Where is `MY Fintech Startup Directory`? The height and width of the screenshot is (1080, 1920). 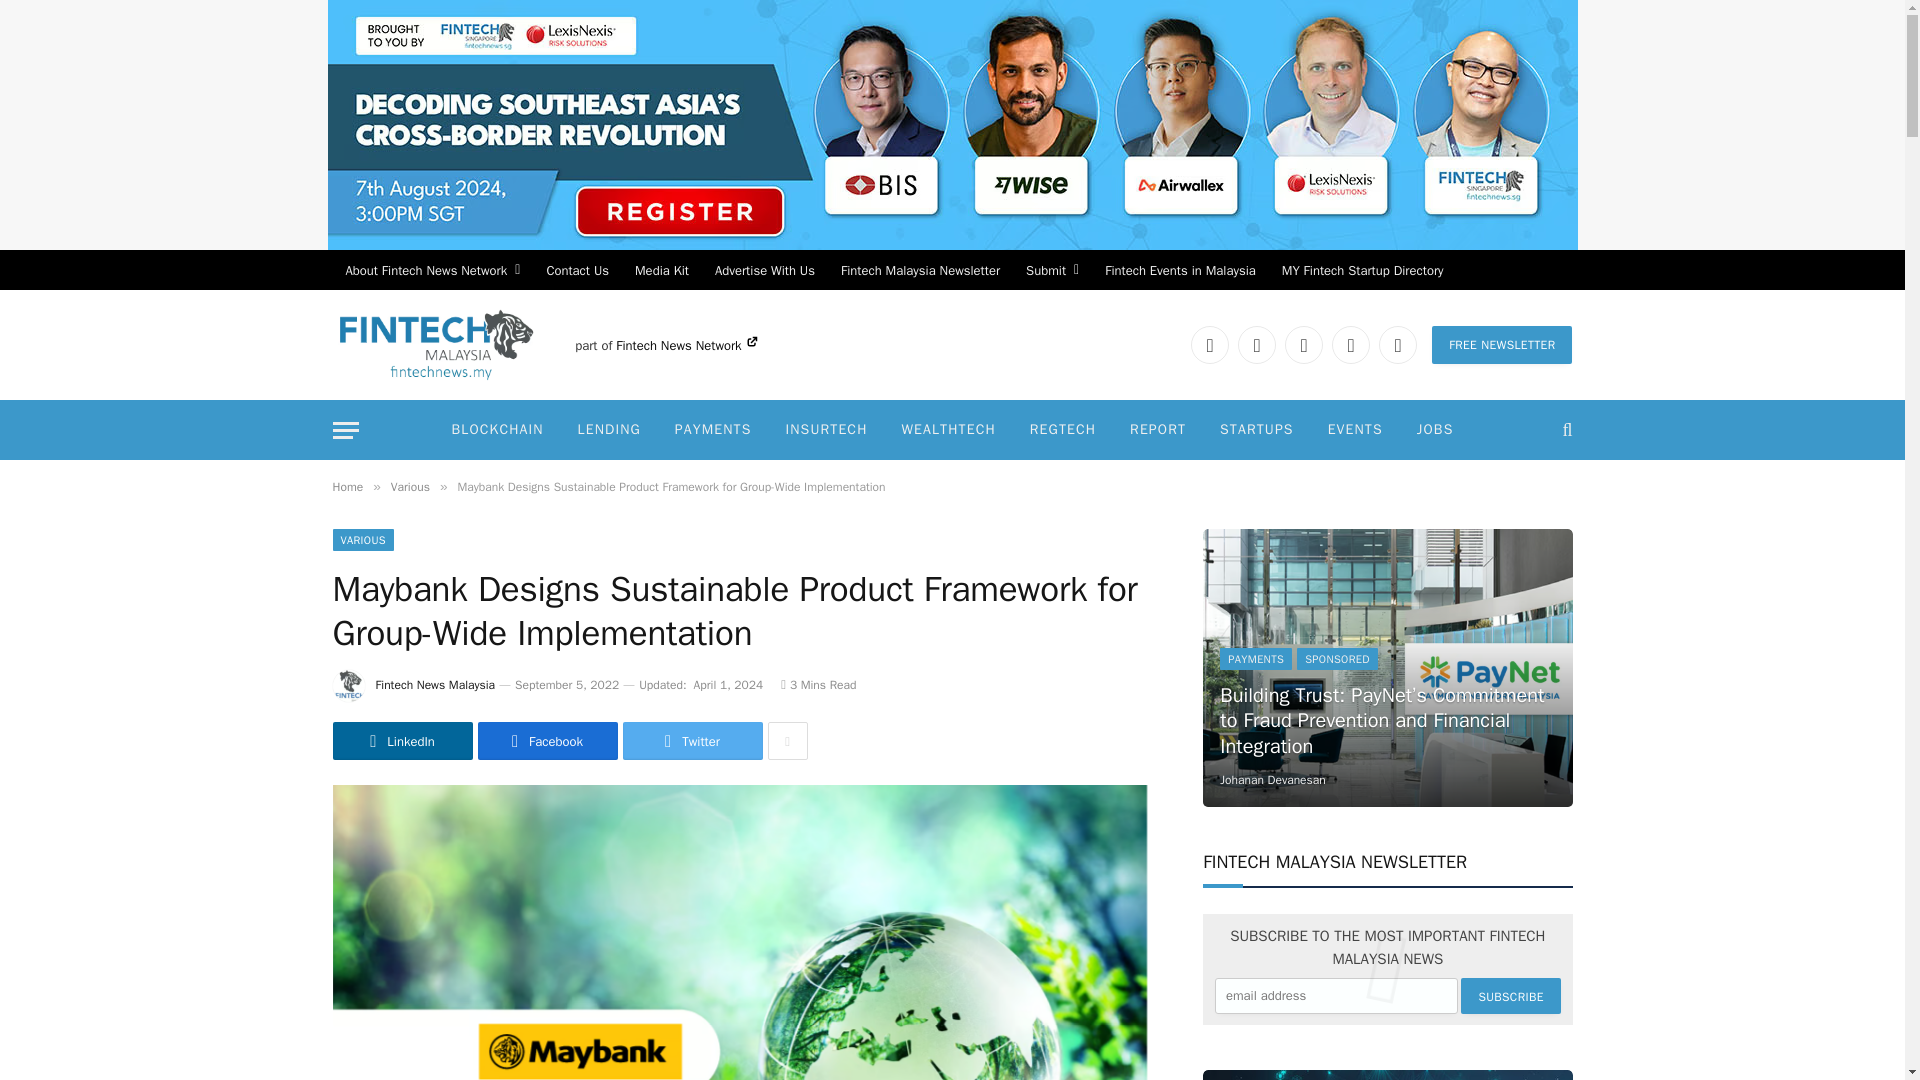
MY Fintech Startup Directory is located at coordinates (1363, 270).